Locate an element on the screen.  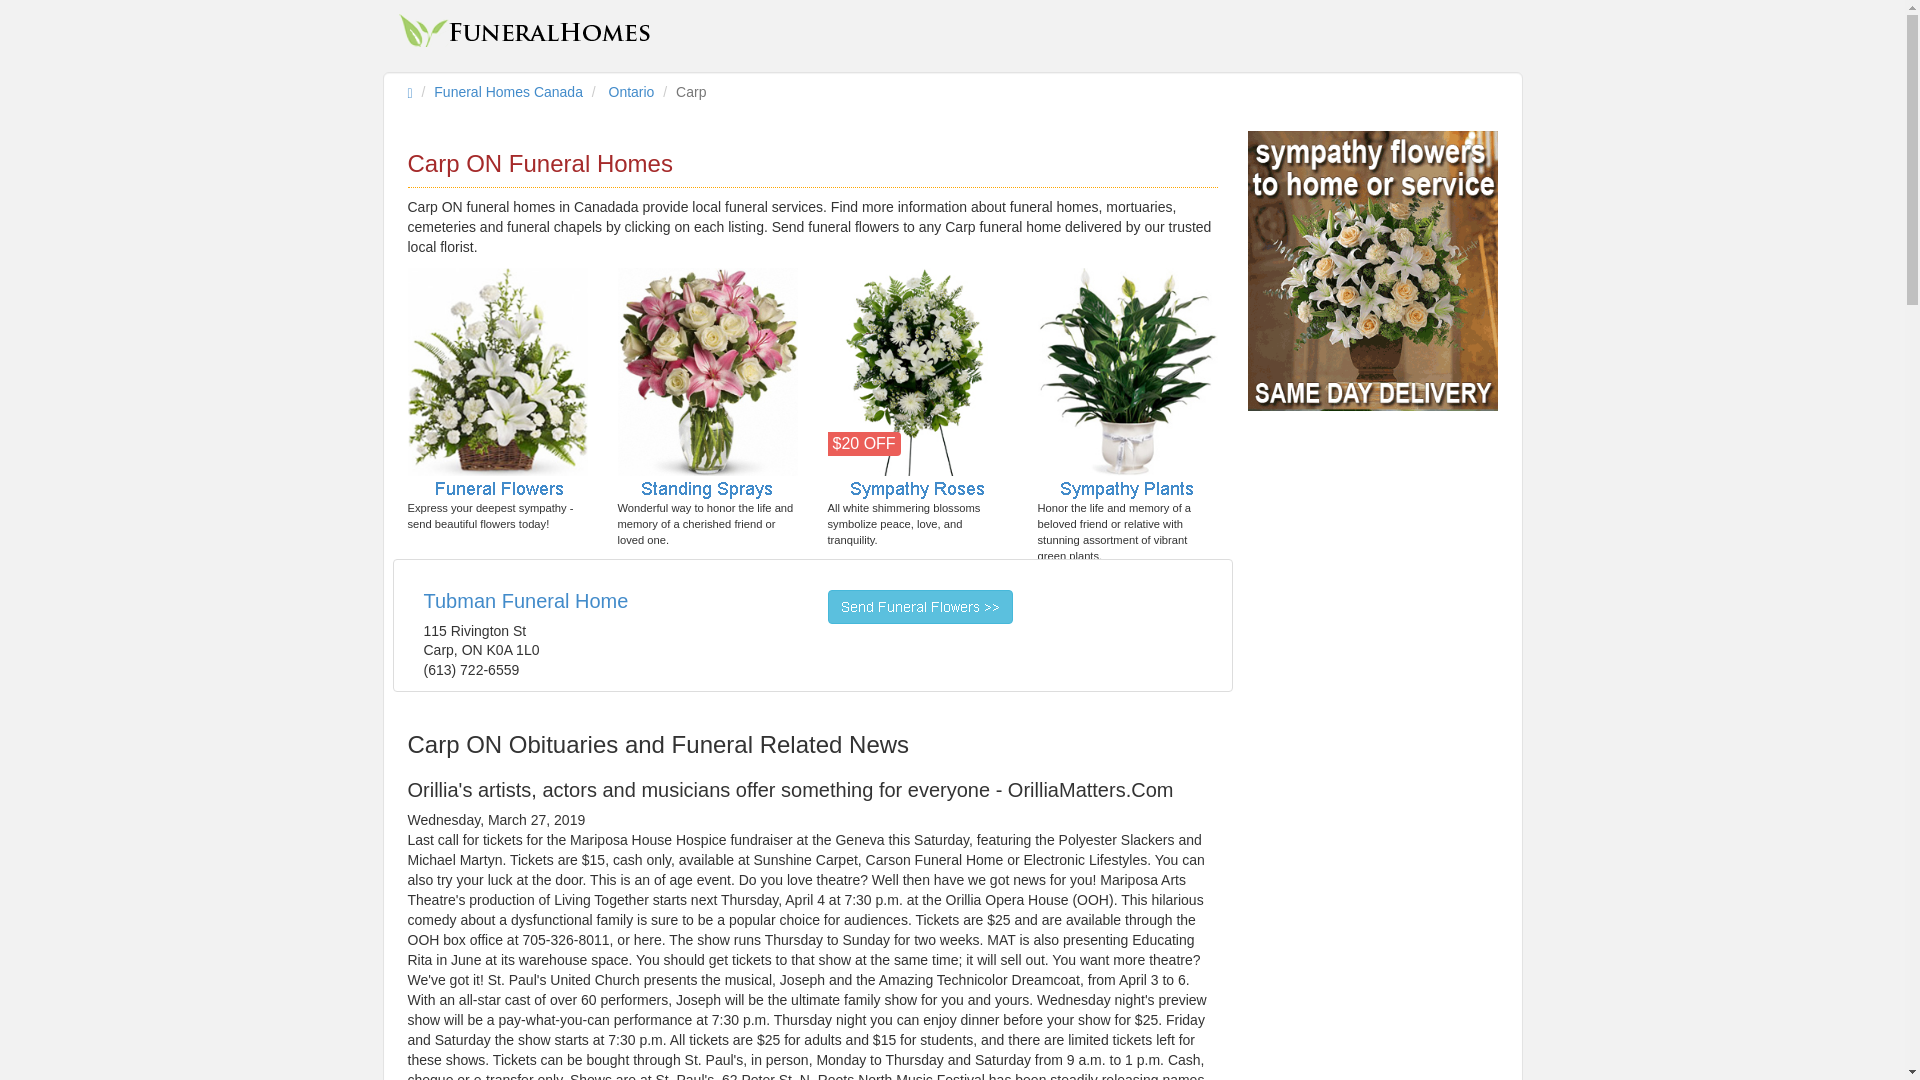
Tubman Funeral Home is located at coordinates (526, 600).